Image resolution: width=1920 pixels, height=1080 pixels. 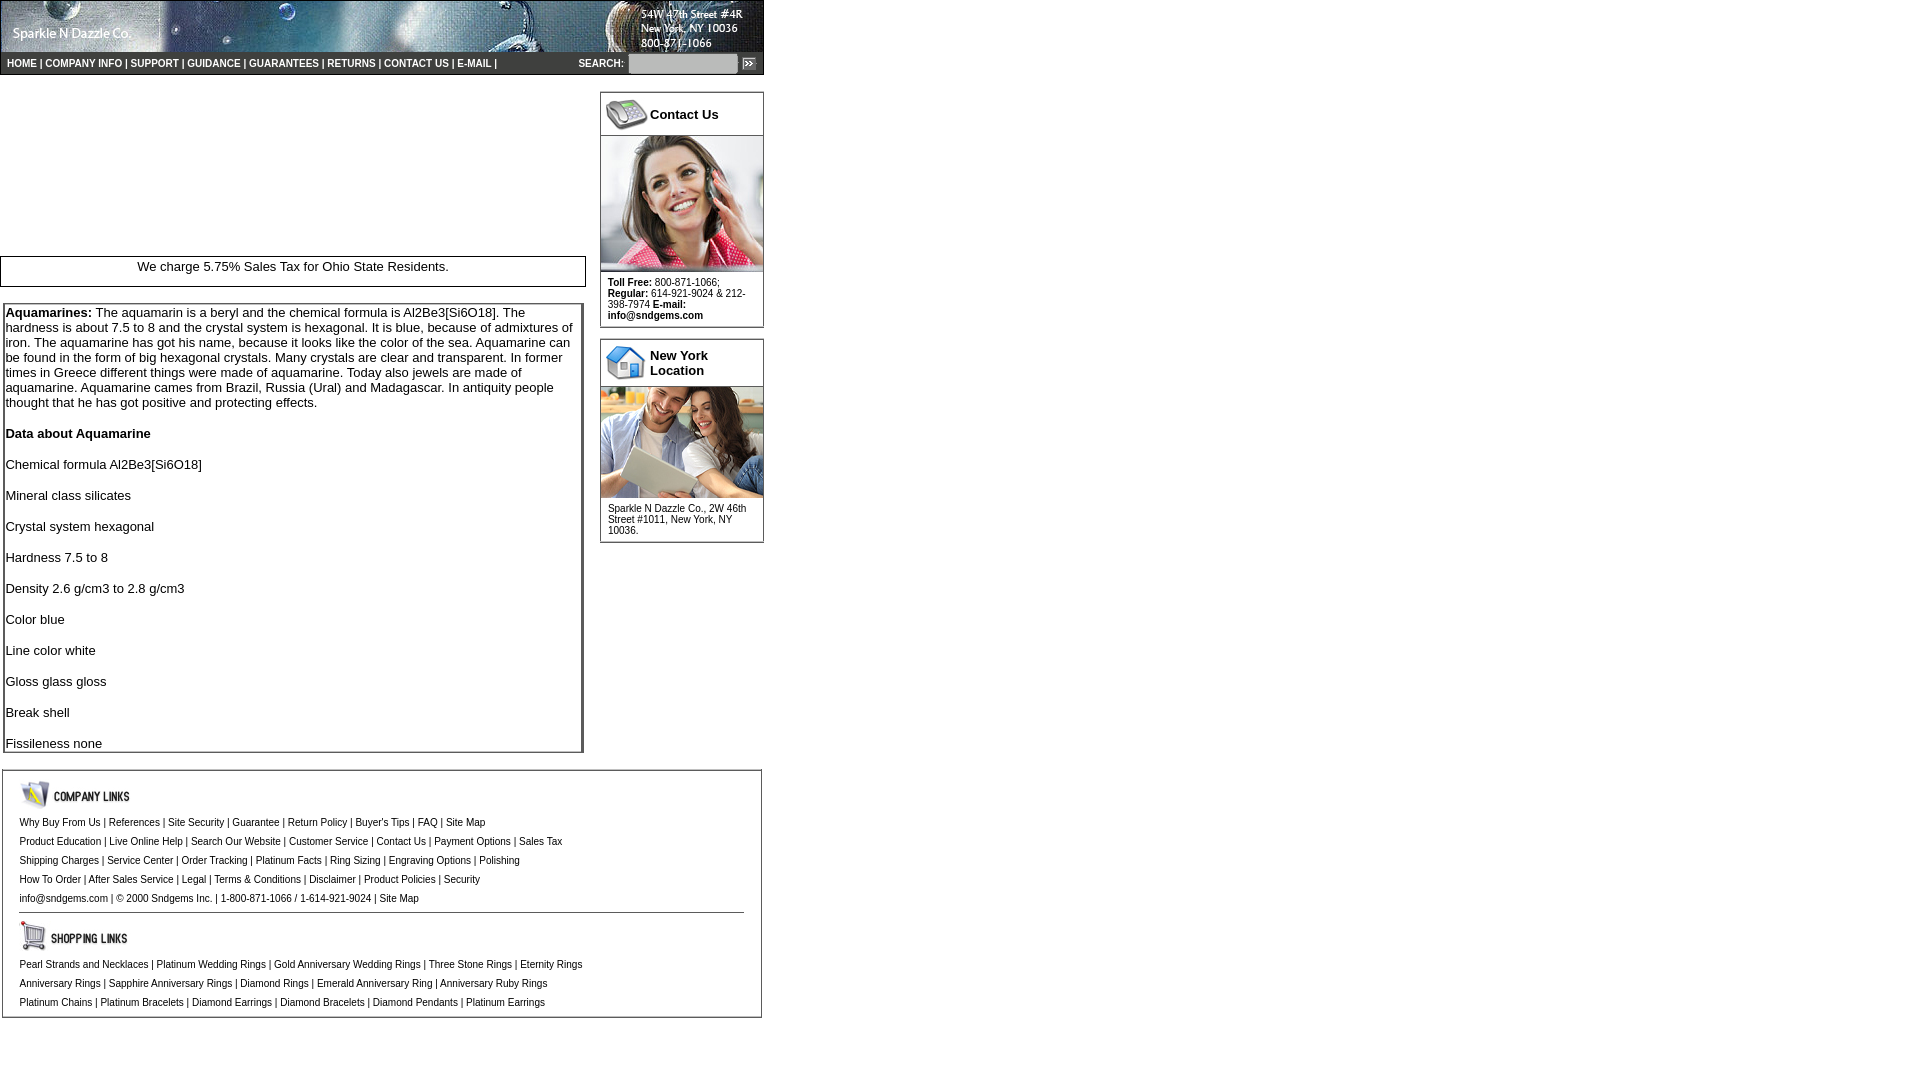 What do you see at coordinates (350, 60) in the screenshot?
I see `RETURNS` at bounding box center [350, 60].